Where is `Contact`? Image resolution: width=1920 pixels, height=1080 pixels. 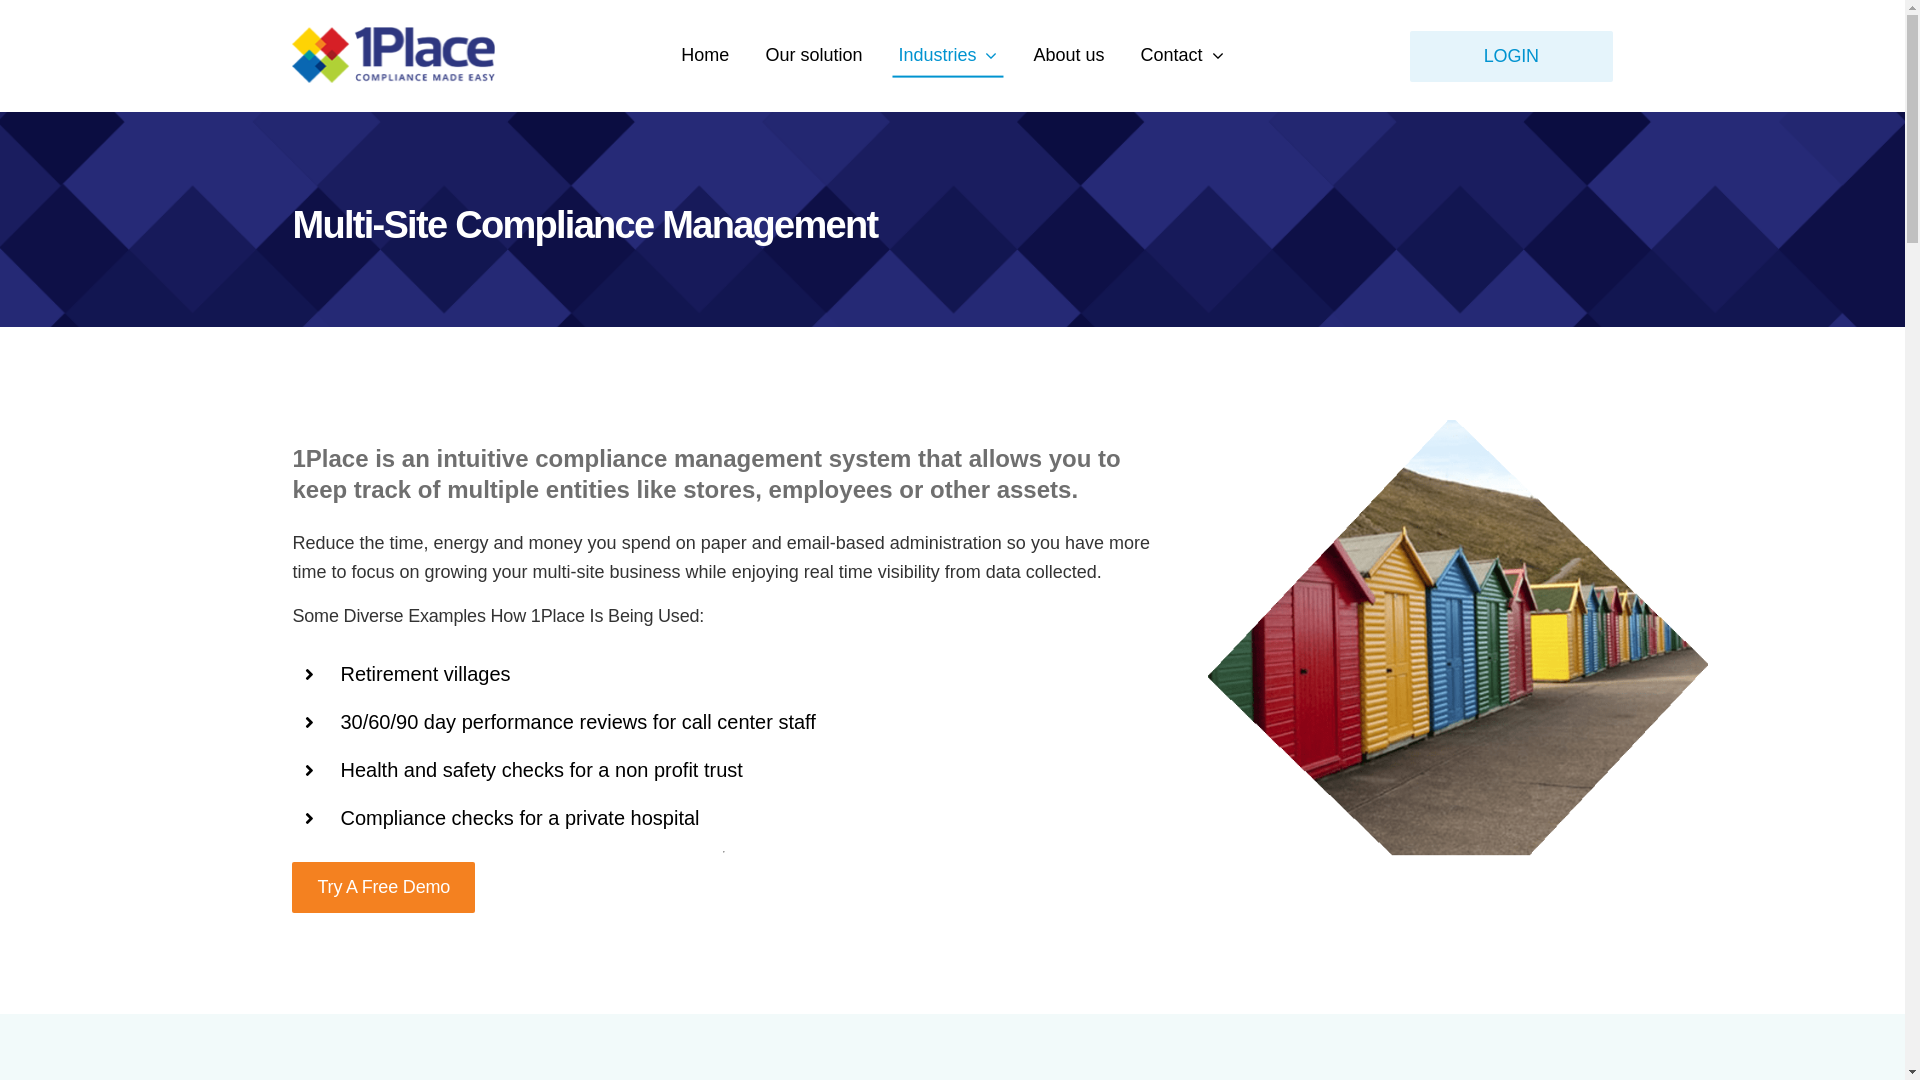
Contact is located at coordinates (1182, 56).